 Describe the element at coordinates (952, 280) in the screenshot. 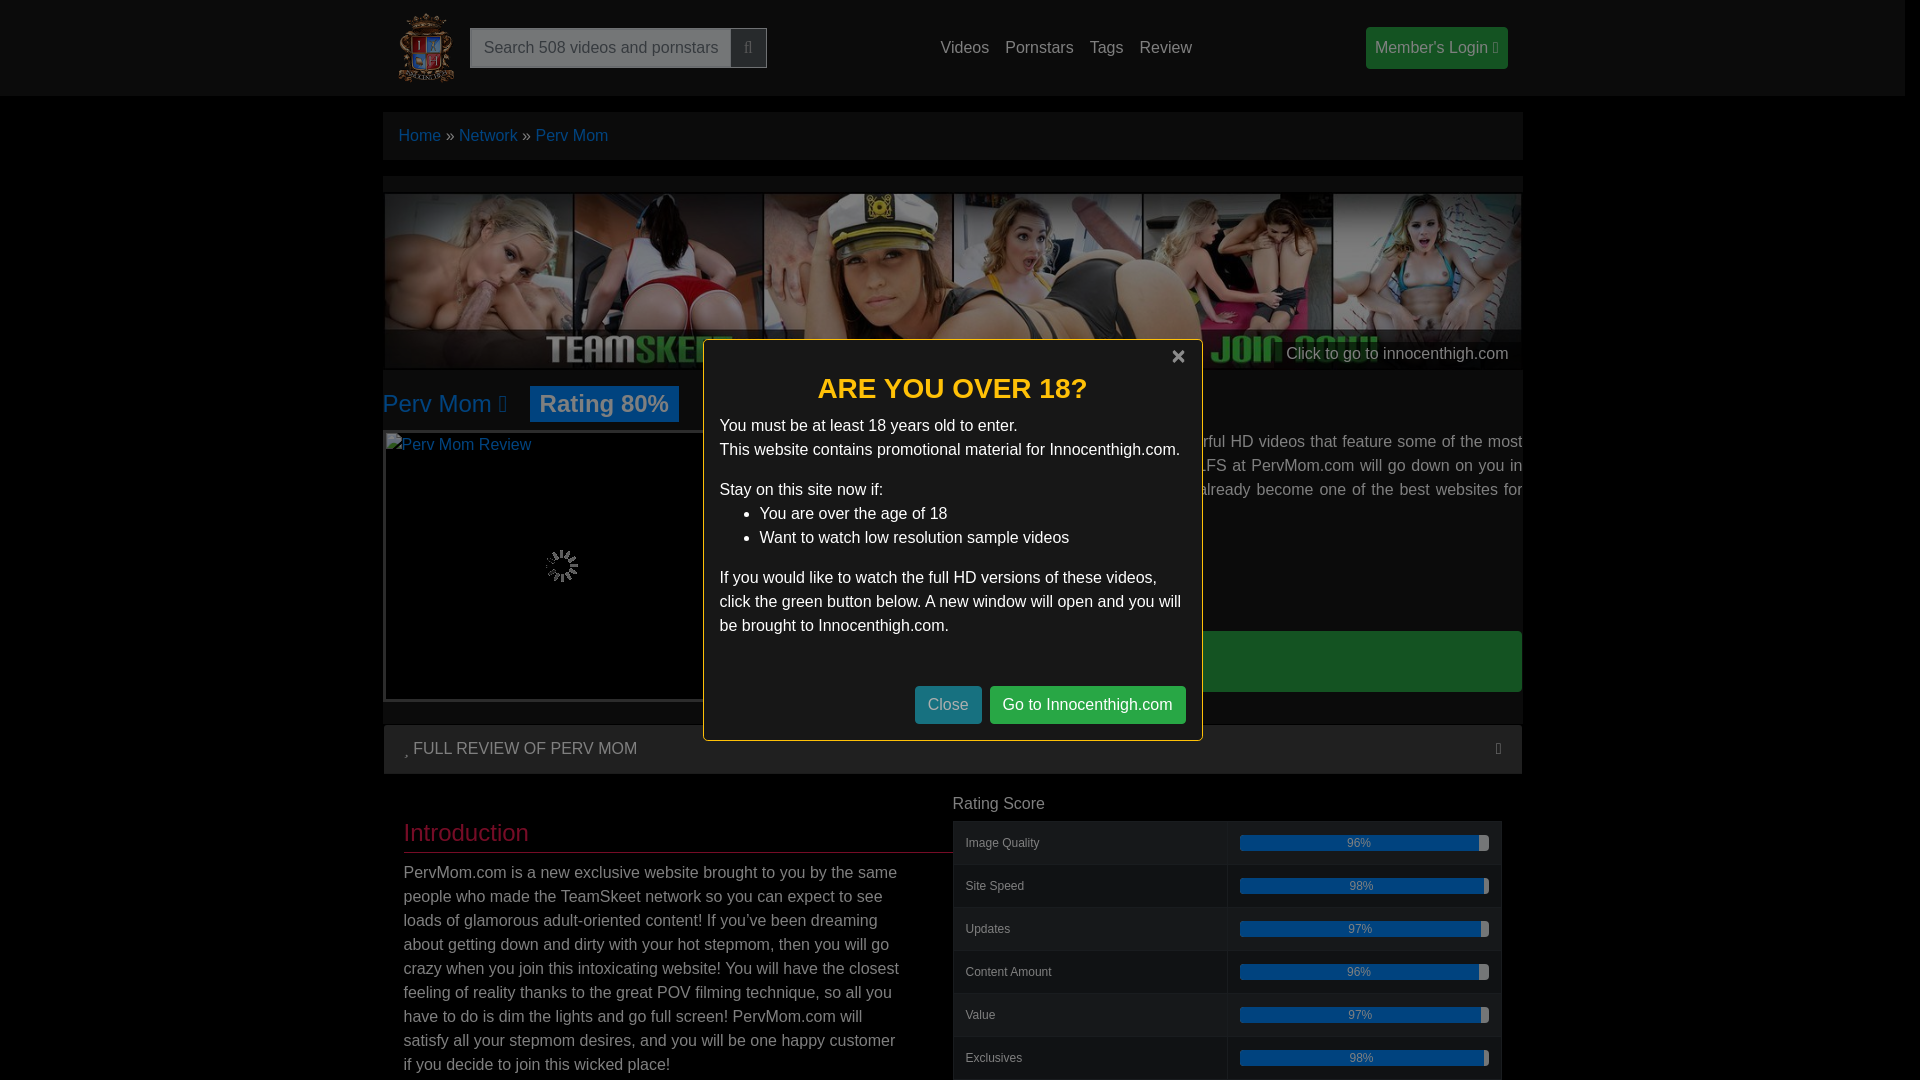

I see `Click to go to innocenthigh.com` at that location.